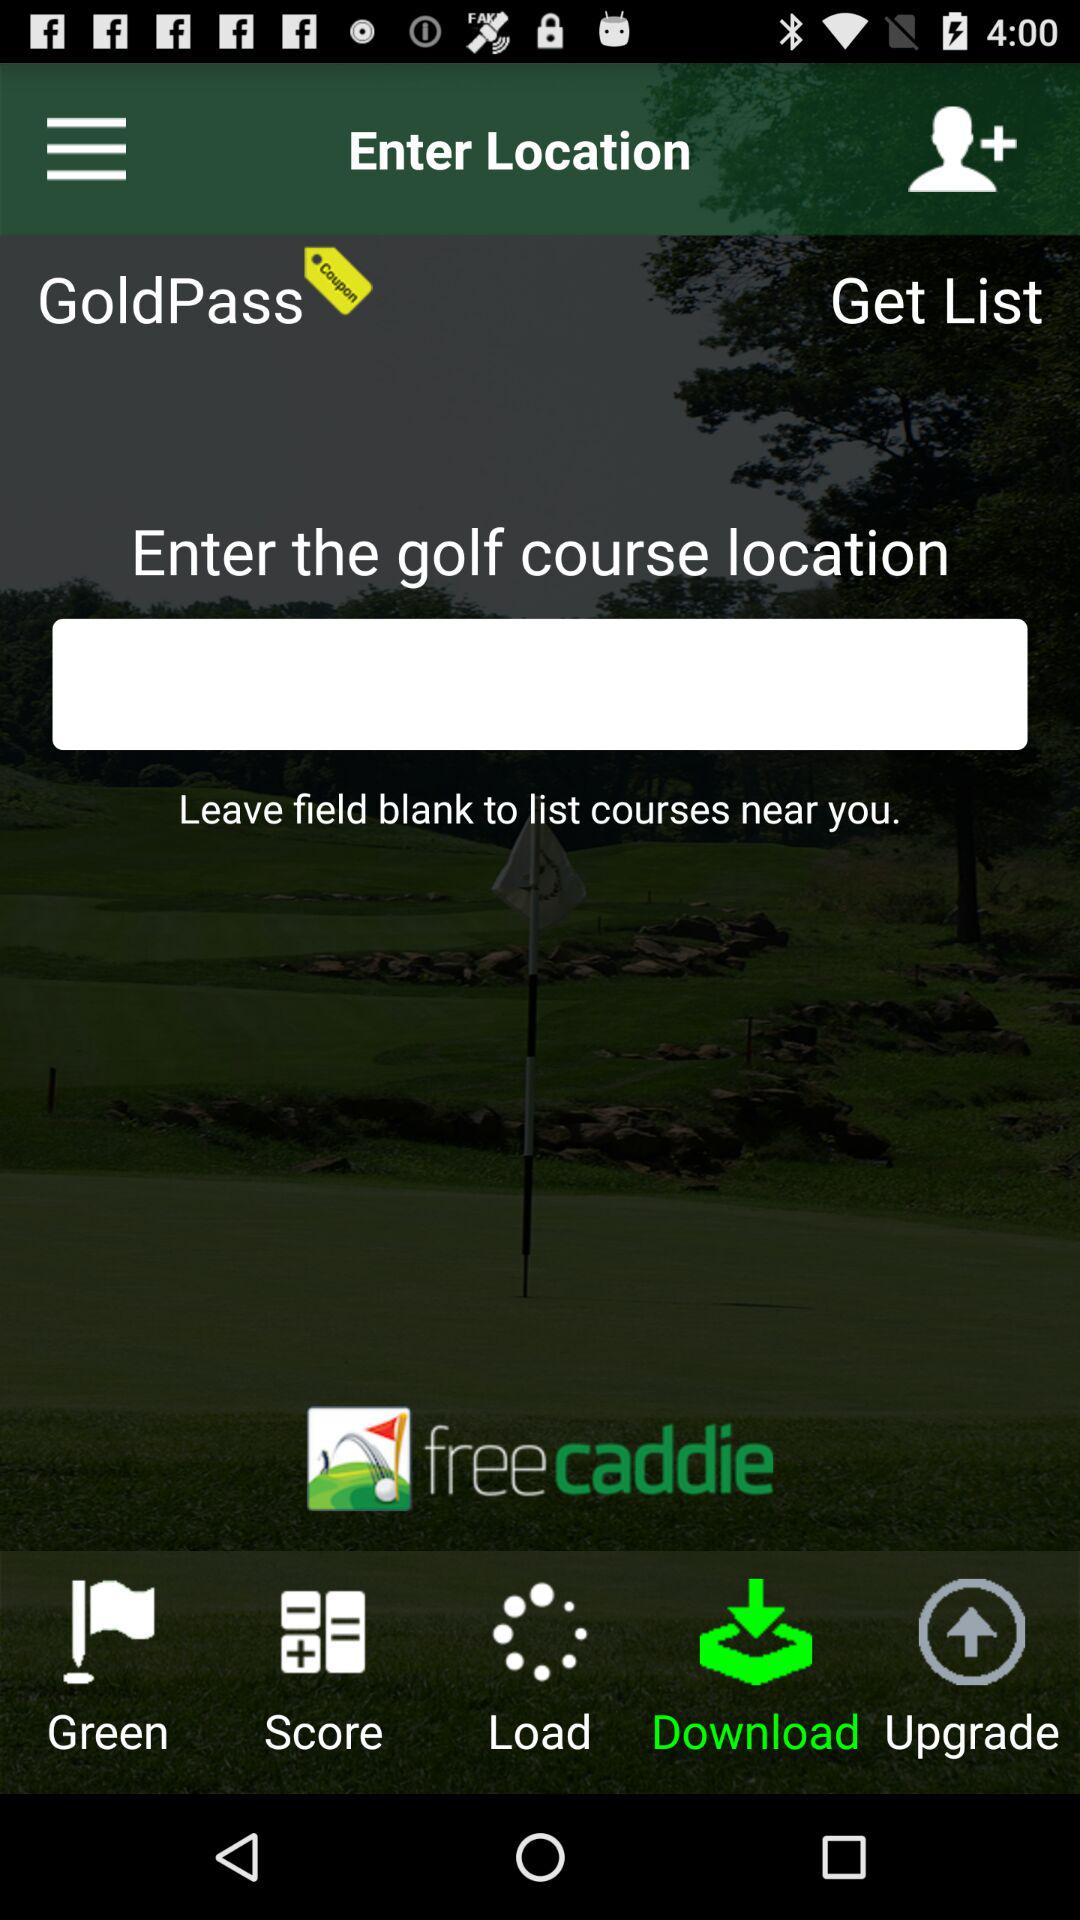  I want to click on turn on the icon above get list, so click(962, 149).